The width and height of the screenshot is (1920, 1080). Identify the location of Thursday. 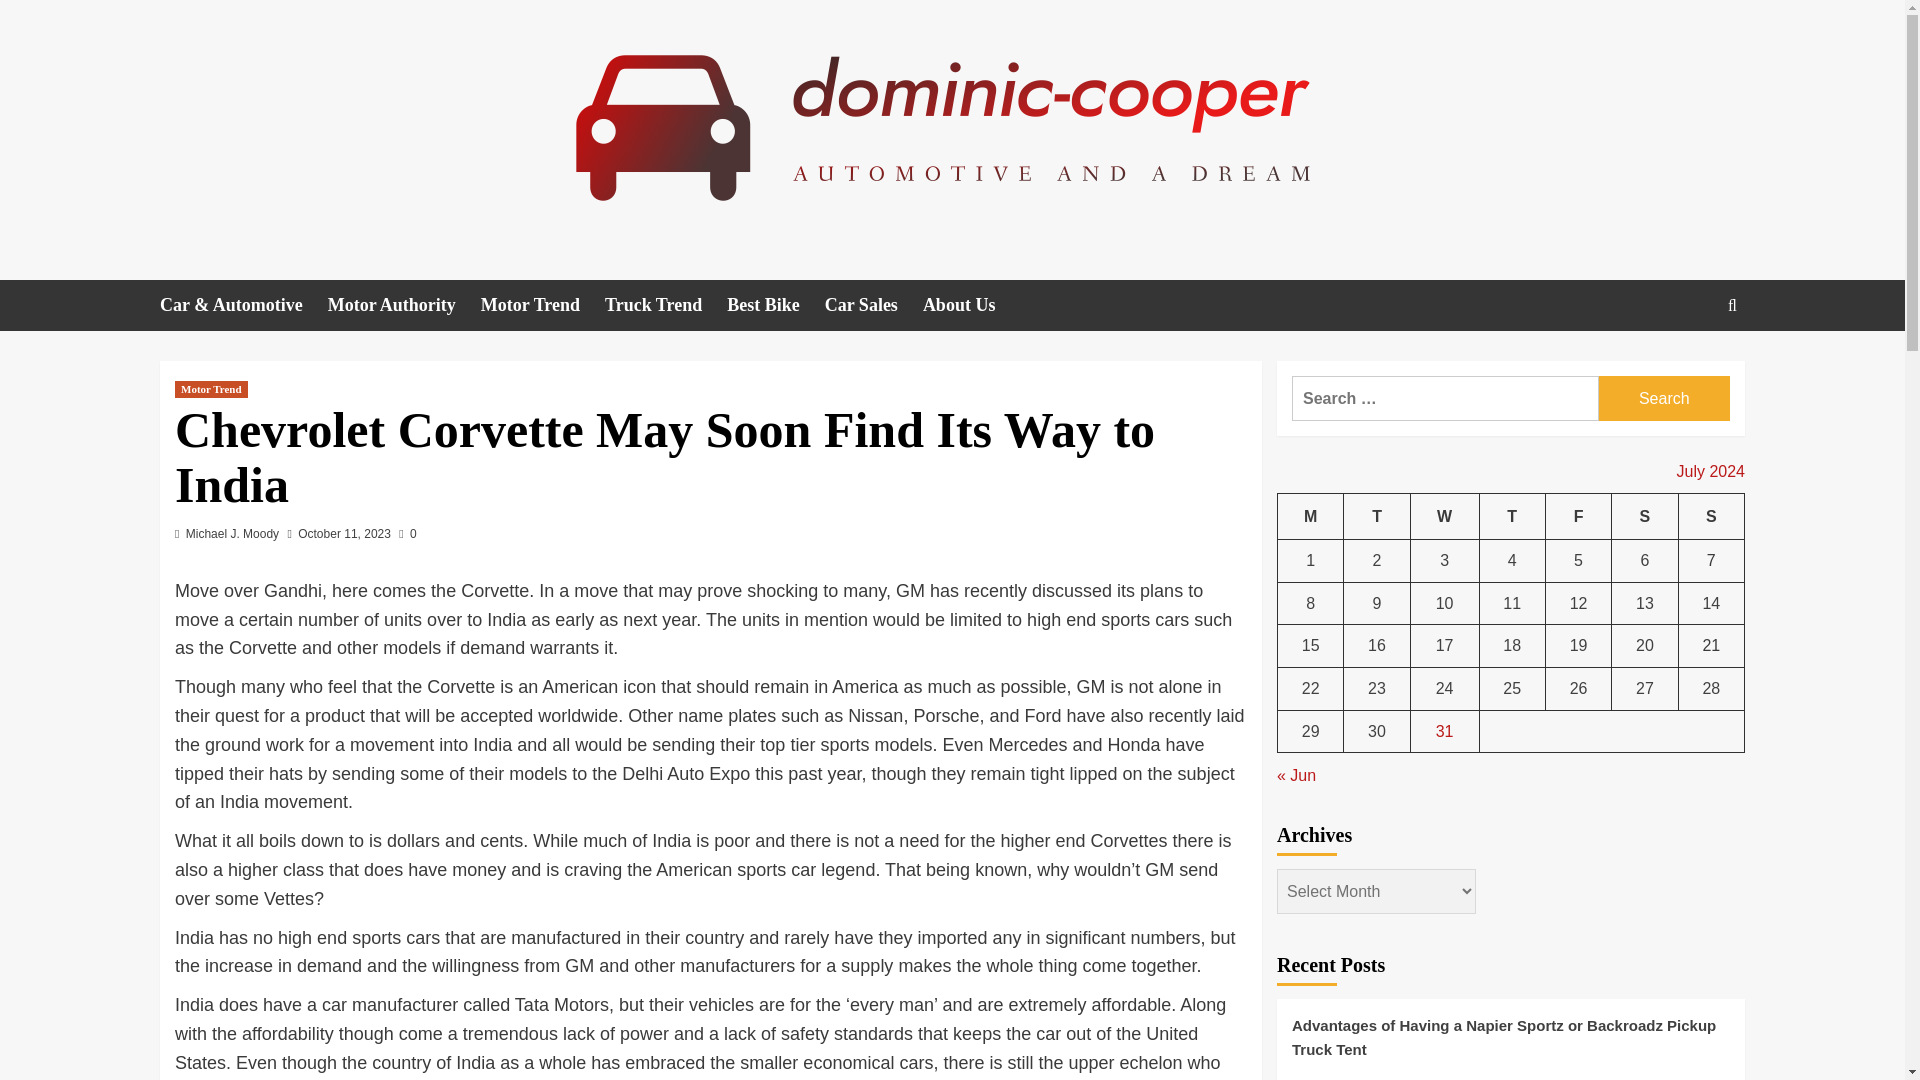
(1512, 516).